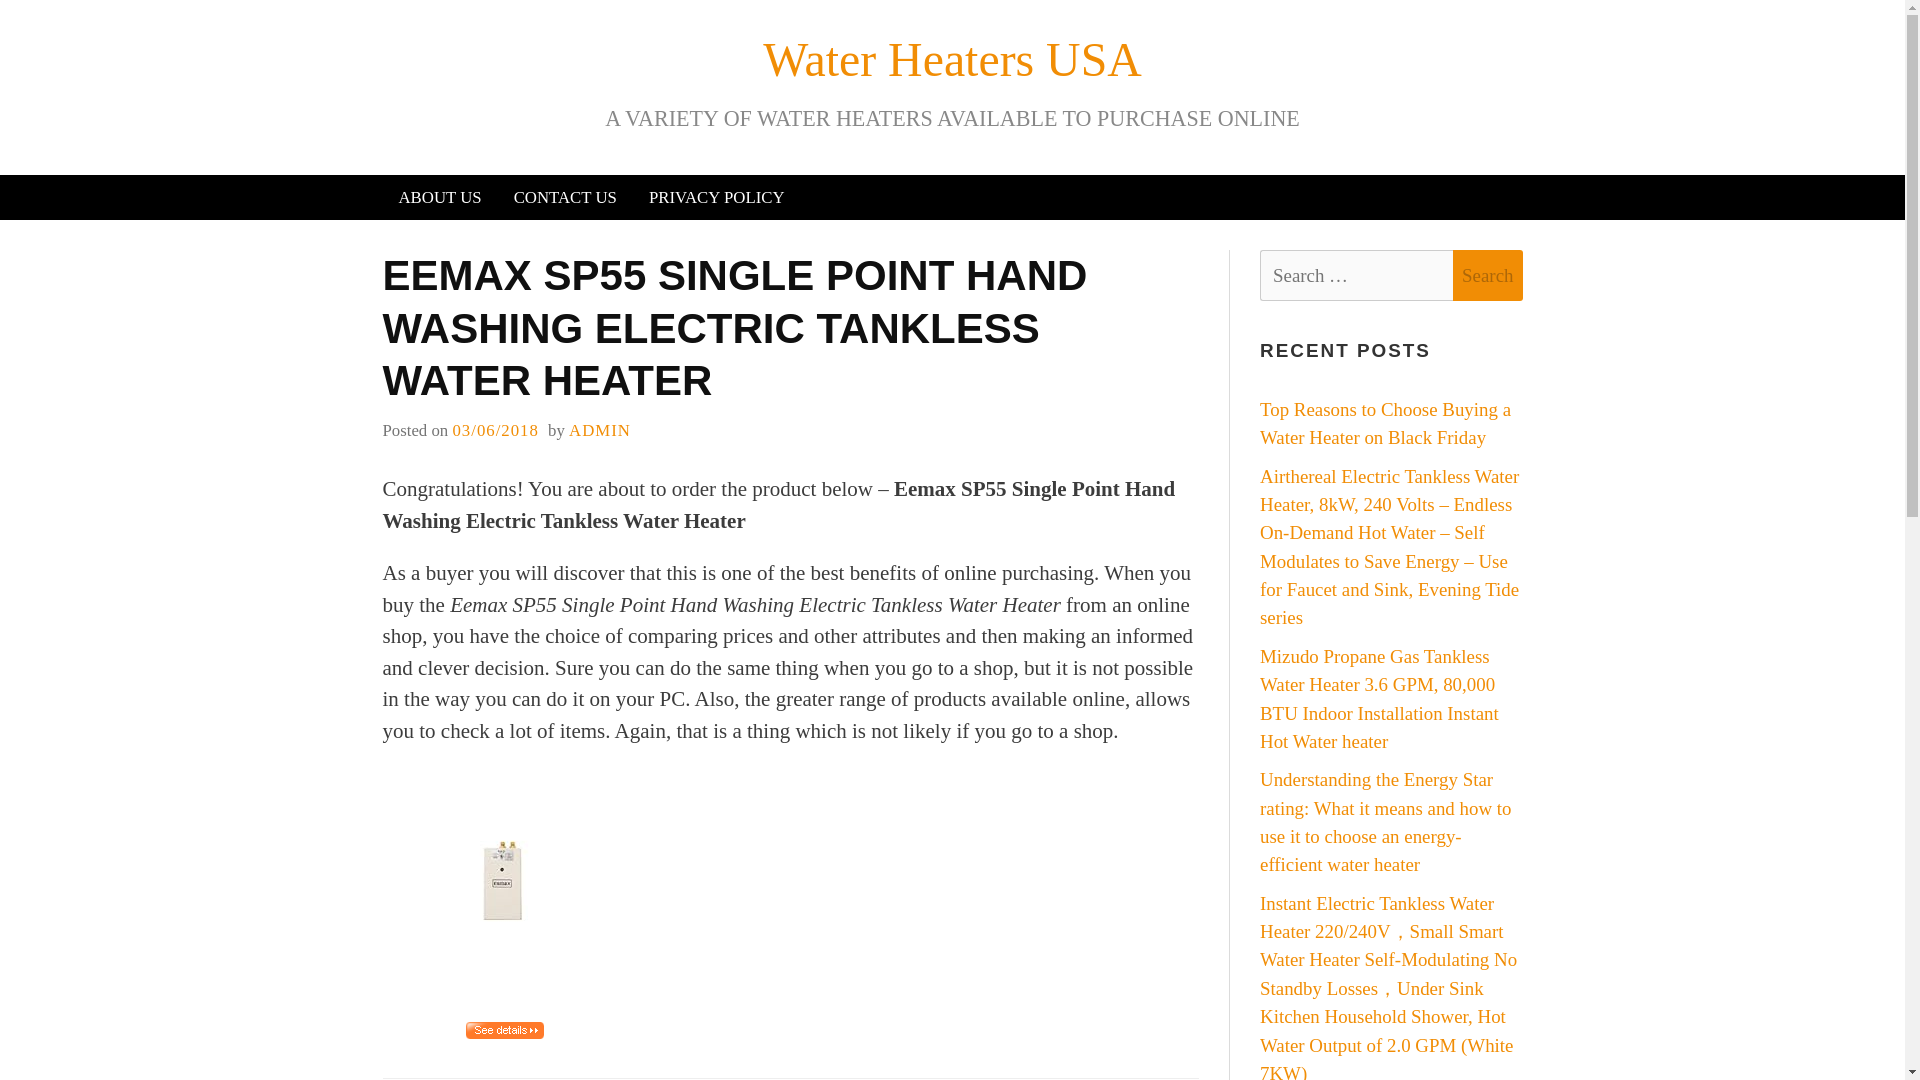  What do you see at coordinates (565, 196) in the screenshot?
I see `CONTACT US` at bounding box center [565, 196].